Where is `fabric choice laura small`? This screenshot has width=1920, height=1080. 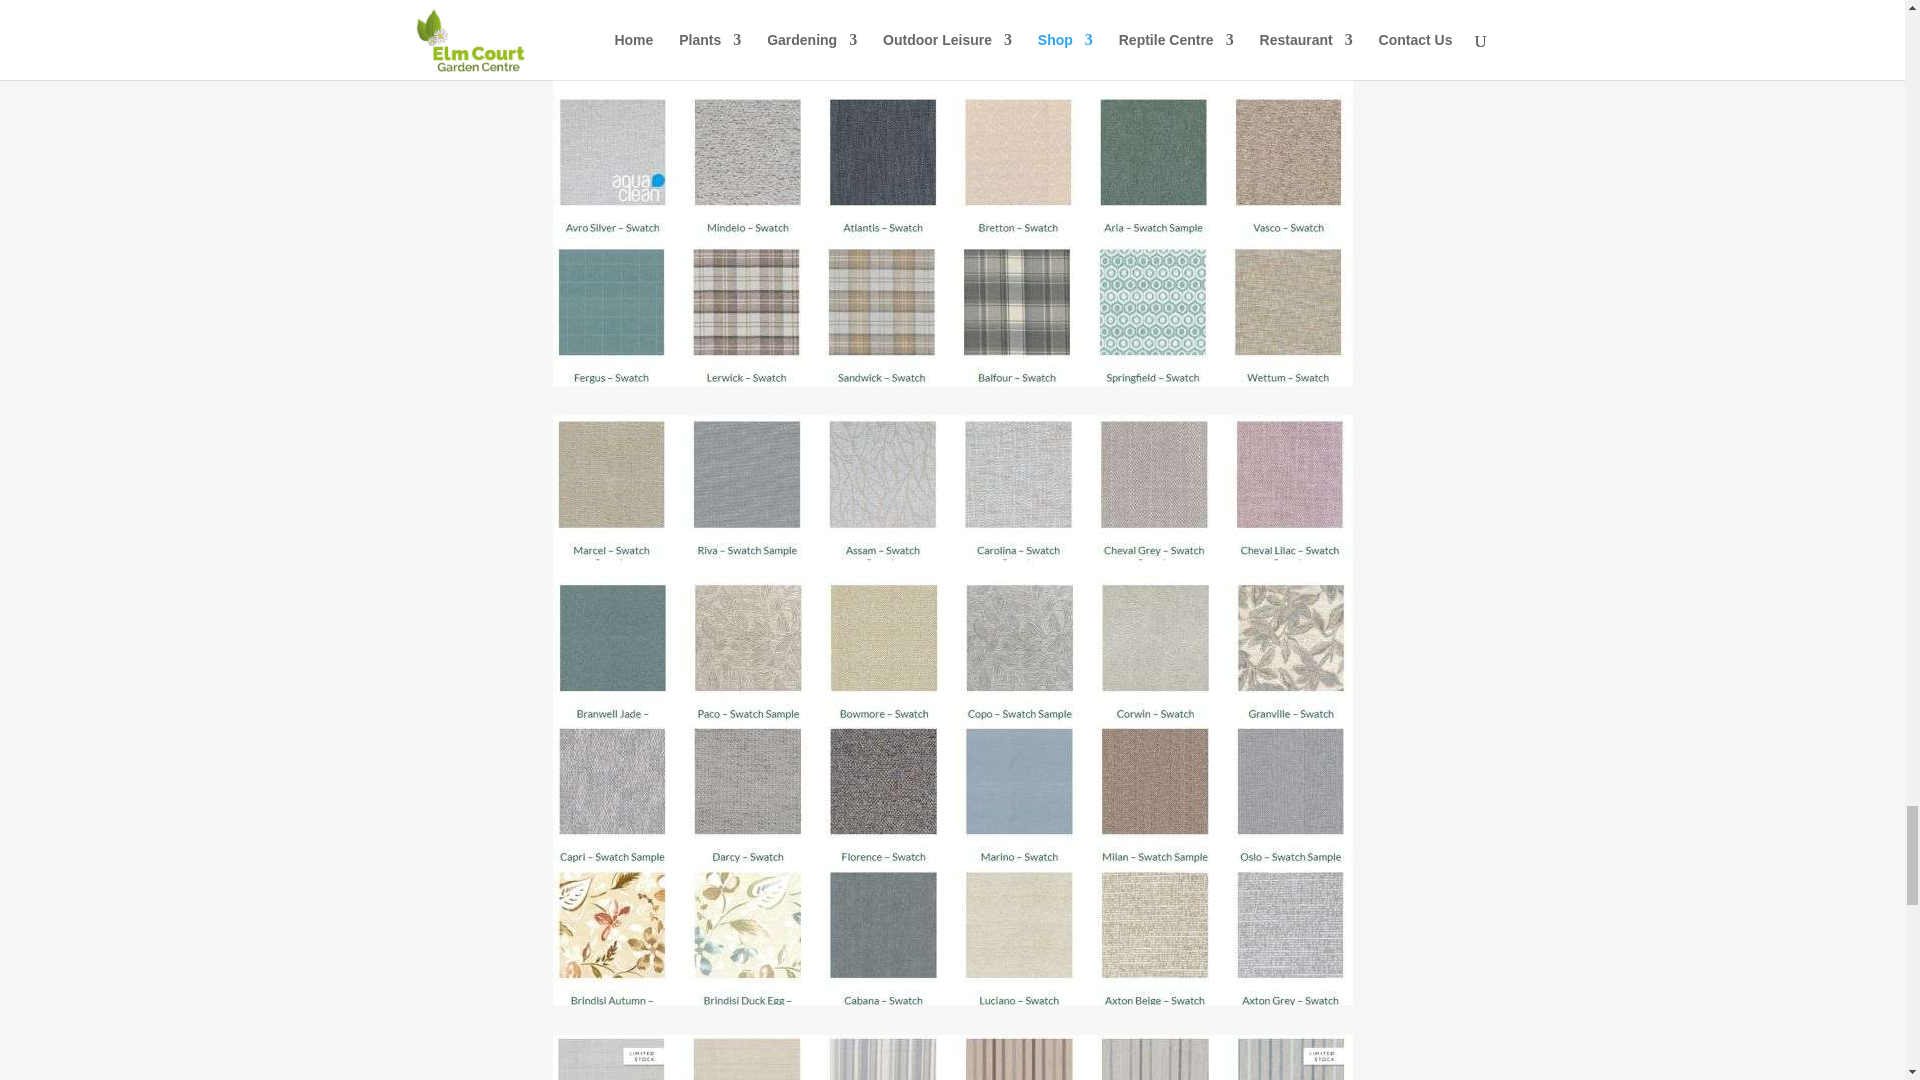
fabric choice laura small is located at coordinates (952, 1057).